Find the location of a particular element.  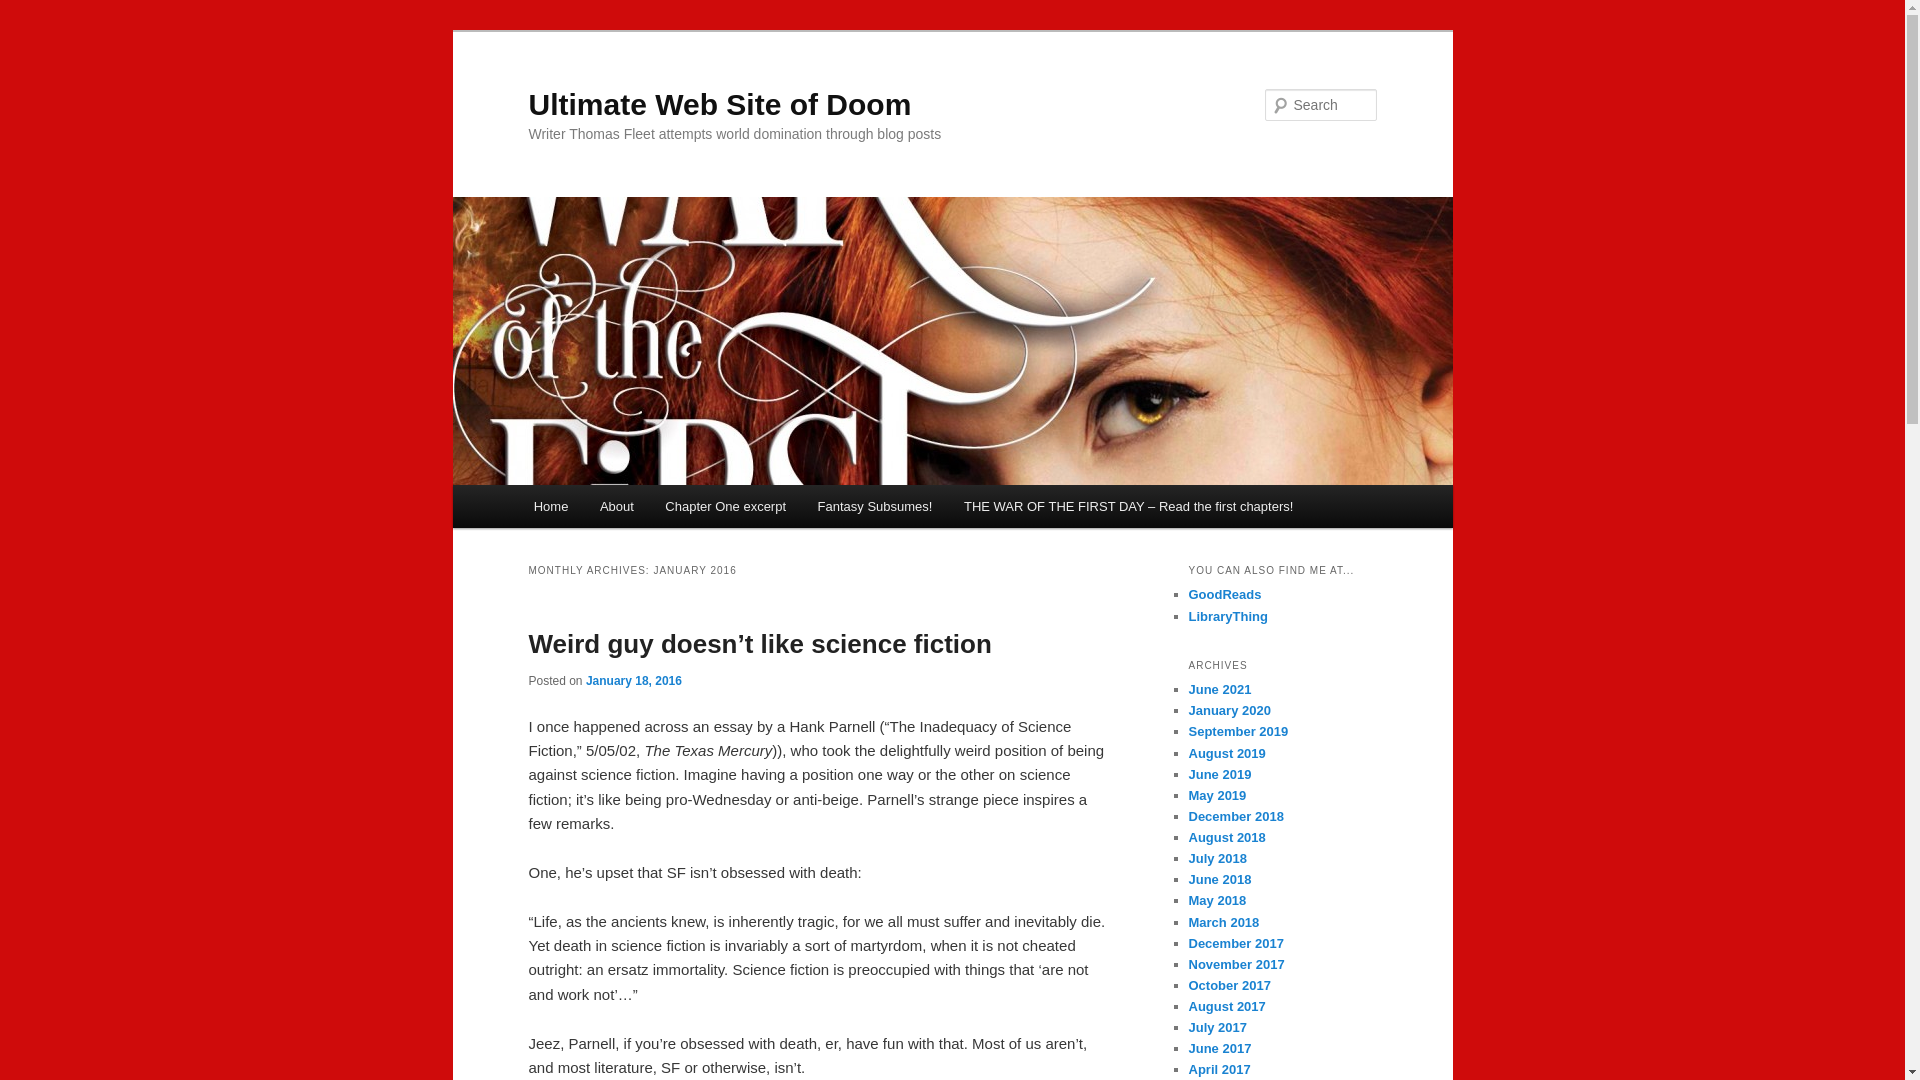

Chapter One excerpt is located at coordinates (726, 506).